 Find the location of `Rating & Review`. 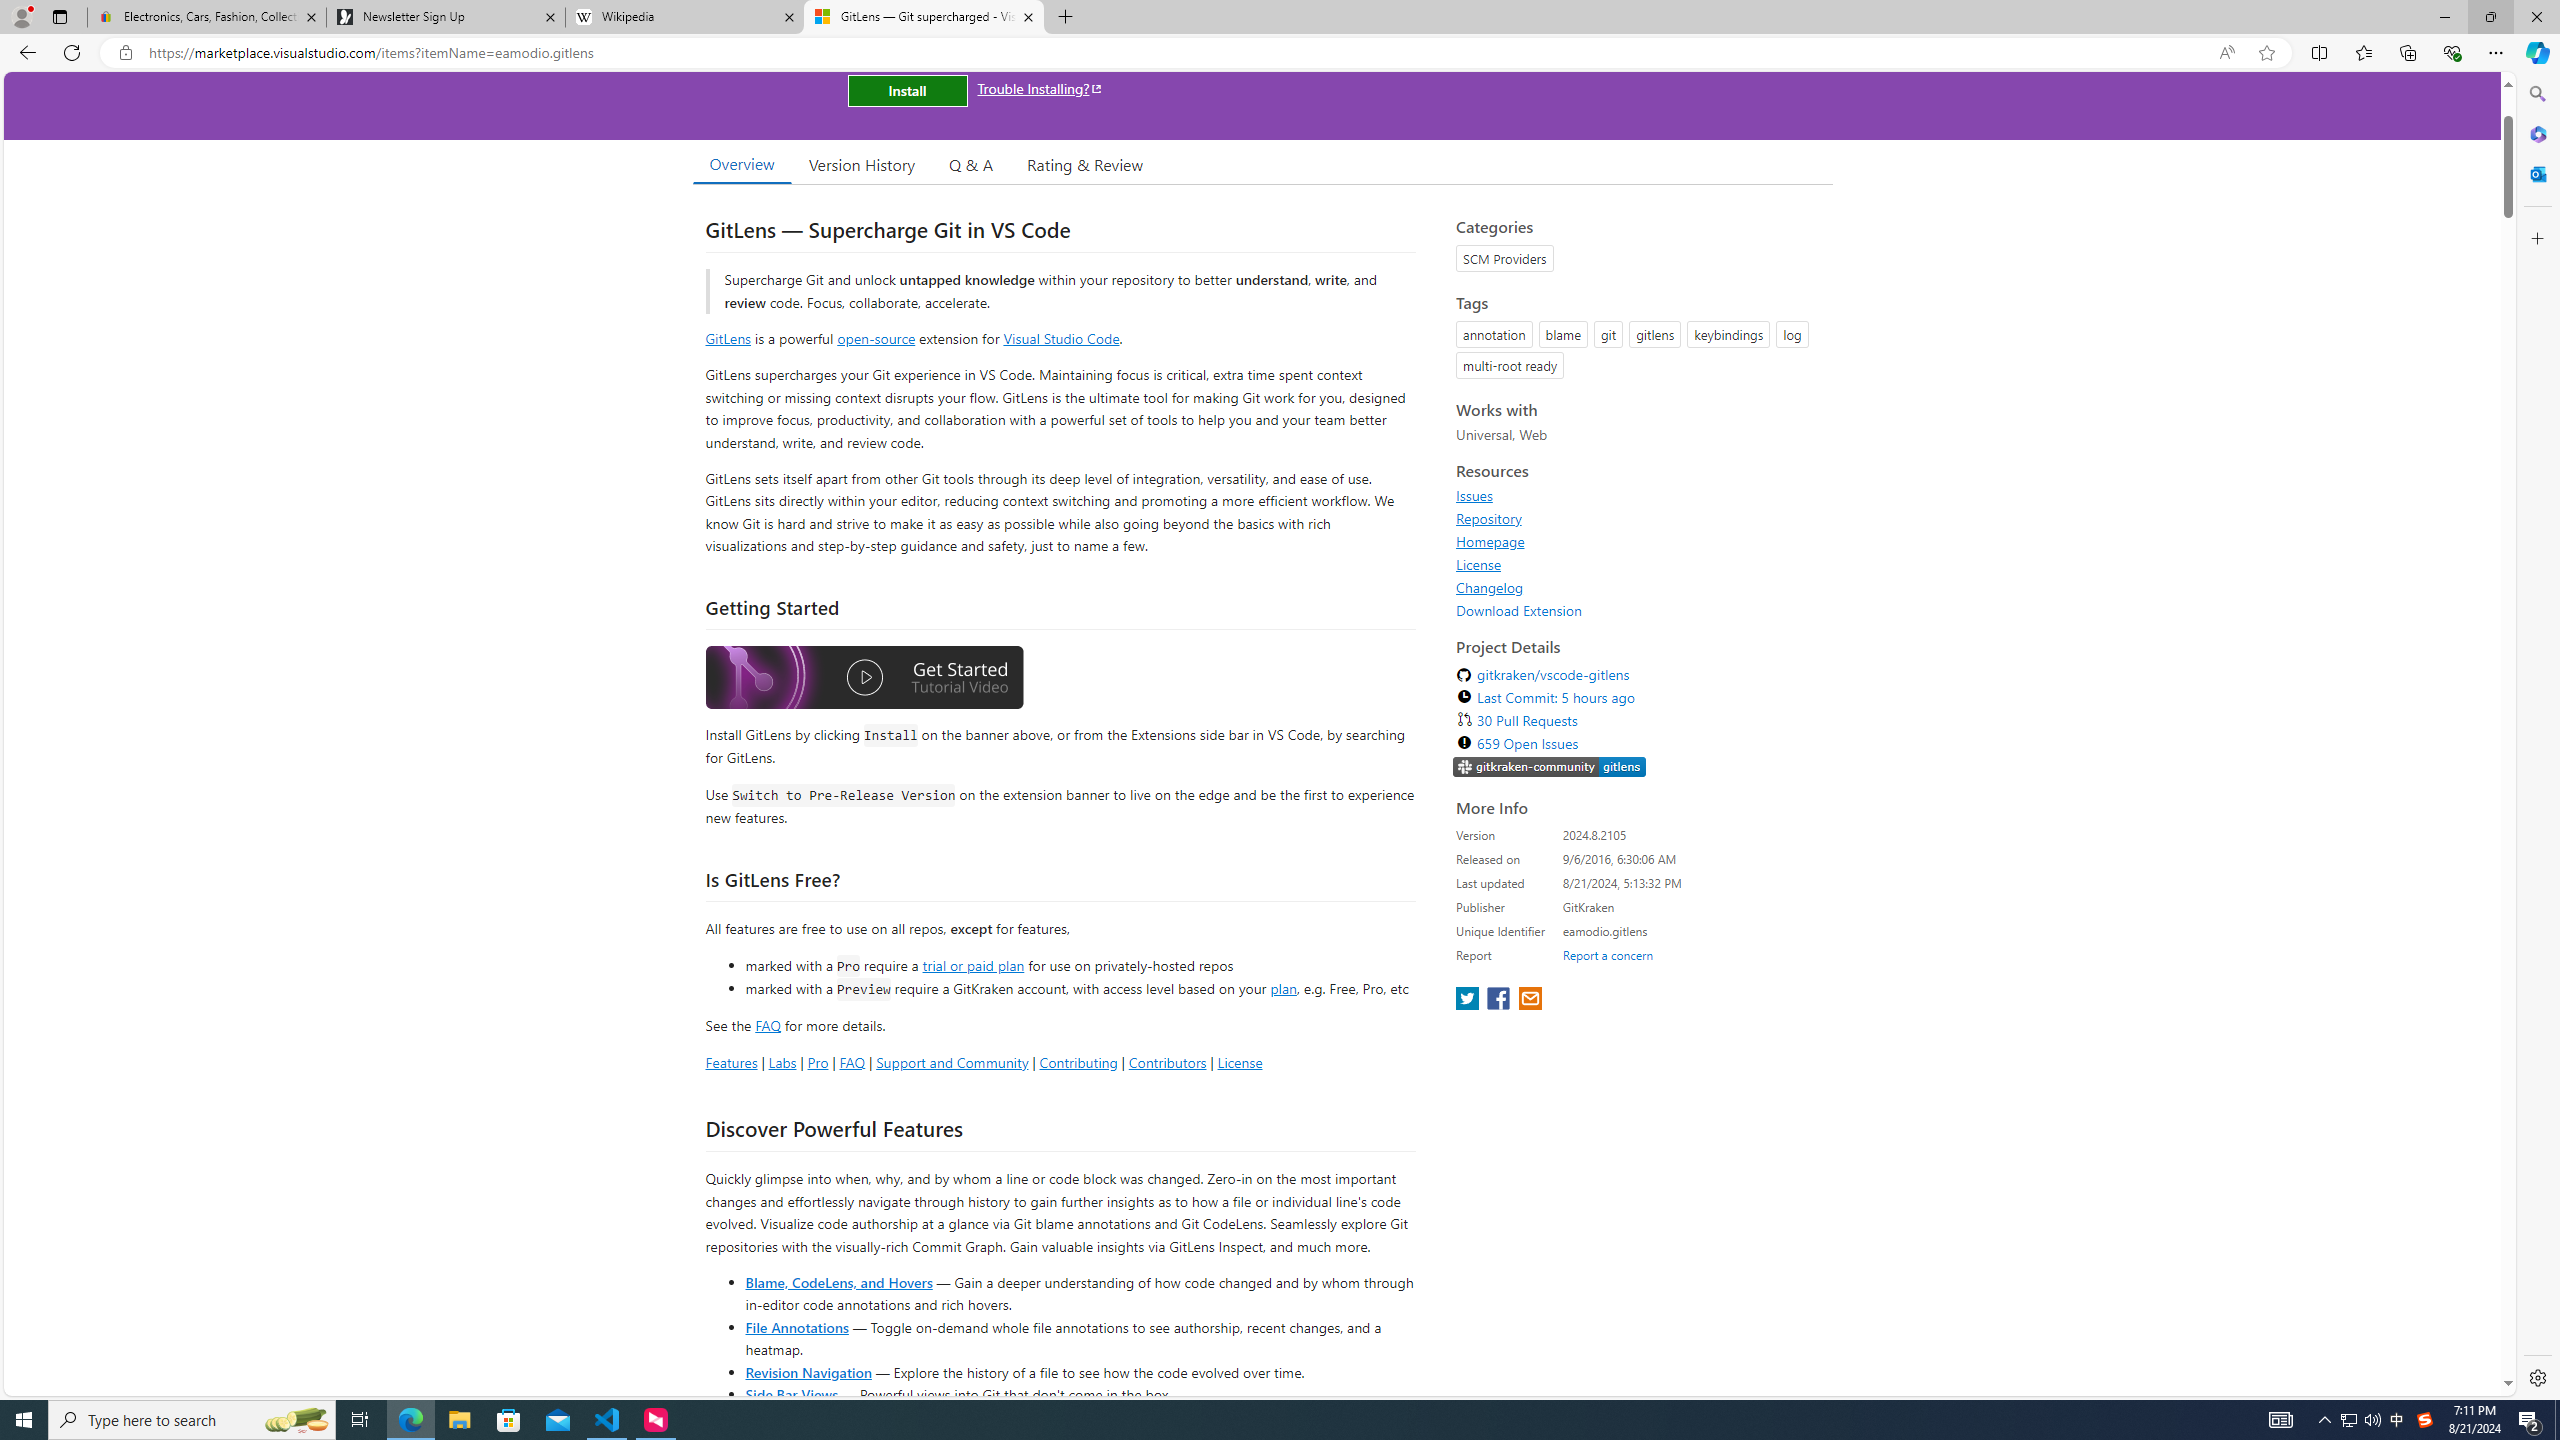

Rating & Review is located at coordinates (1086, 164).